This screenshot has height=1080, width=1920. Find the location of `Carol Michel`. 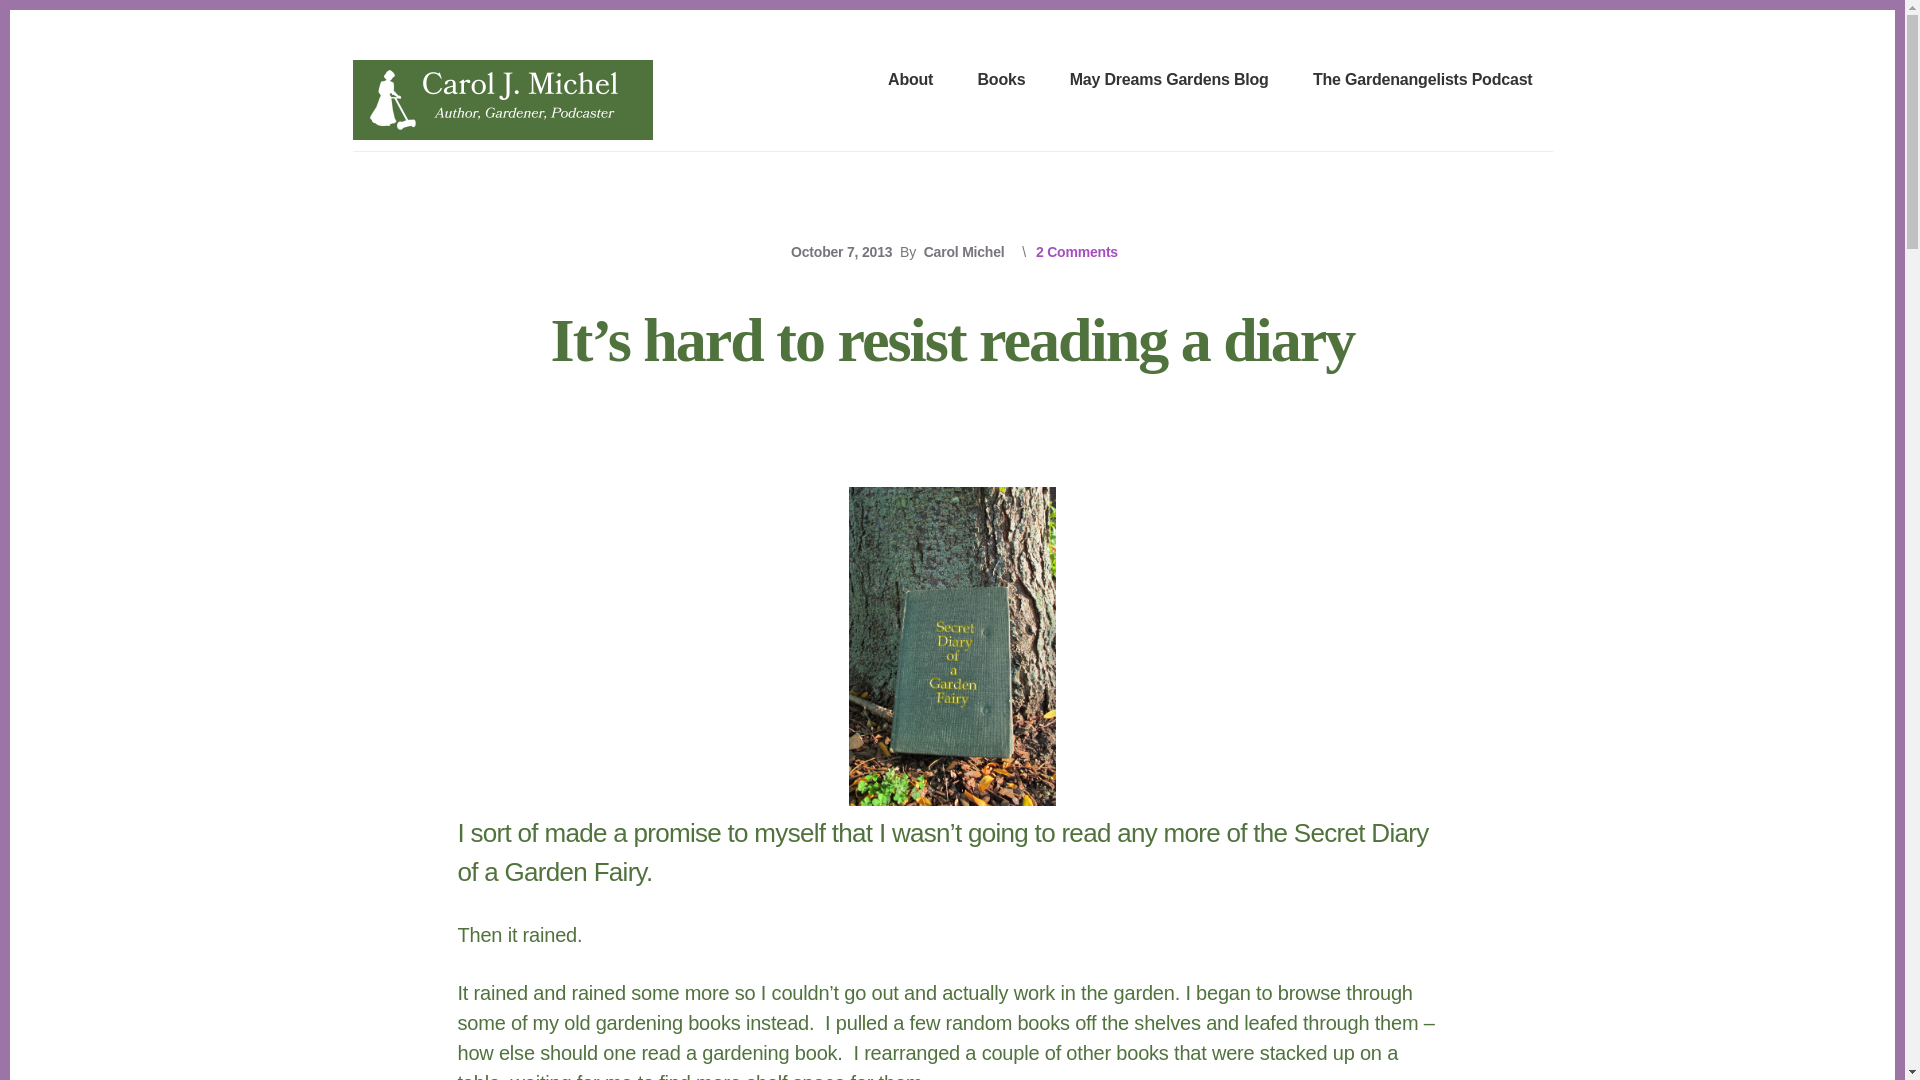

Carol Michel is located at coordinates (964, 252).